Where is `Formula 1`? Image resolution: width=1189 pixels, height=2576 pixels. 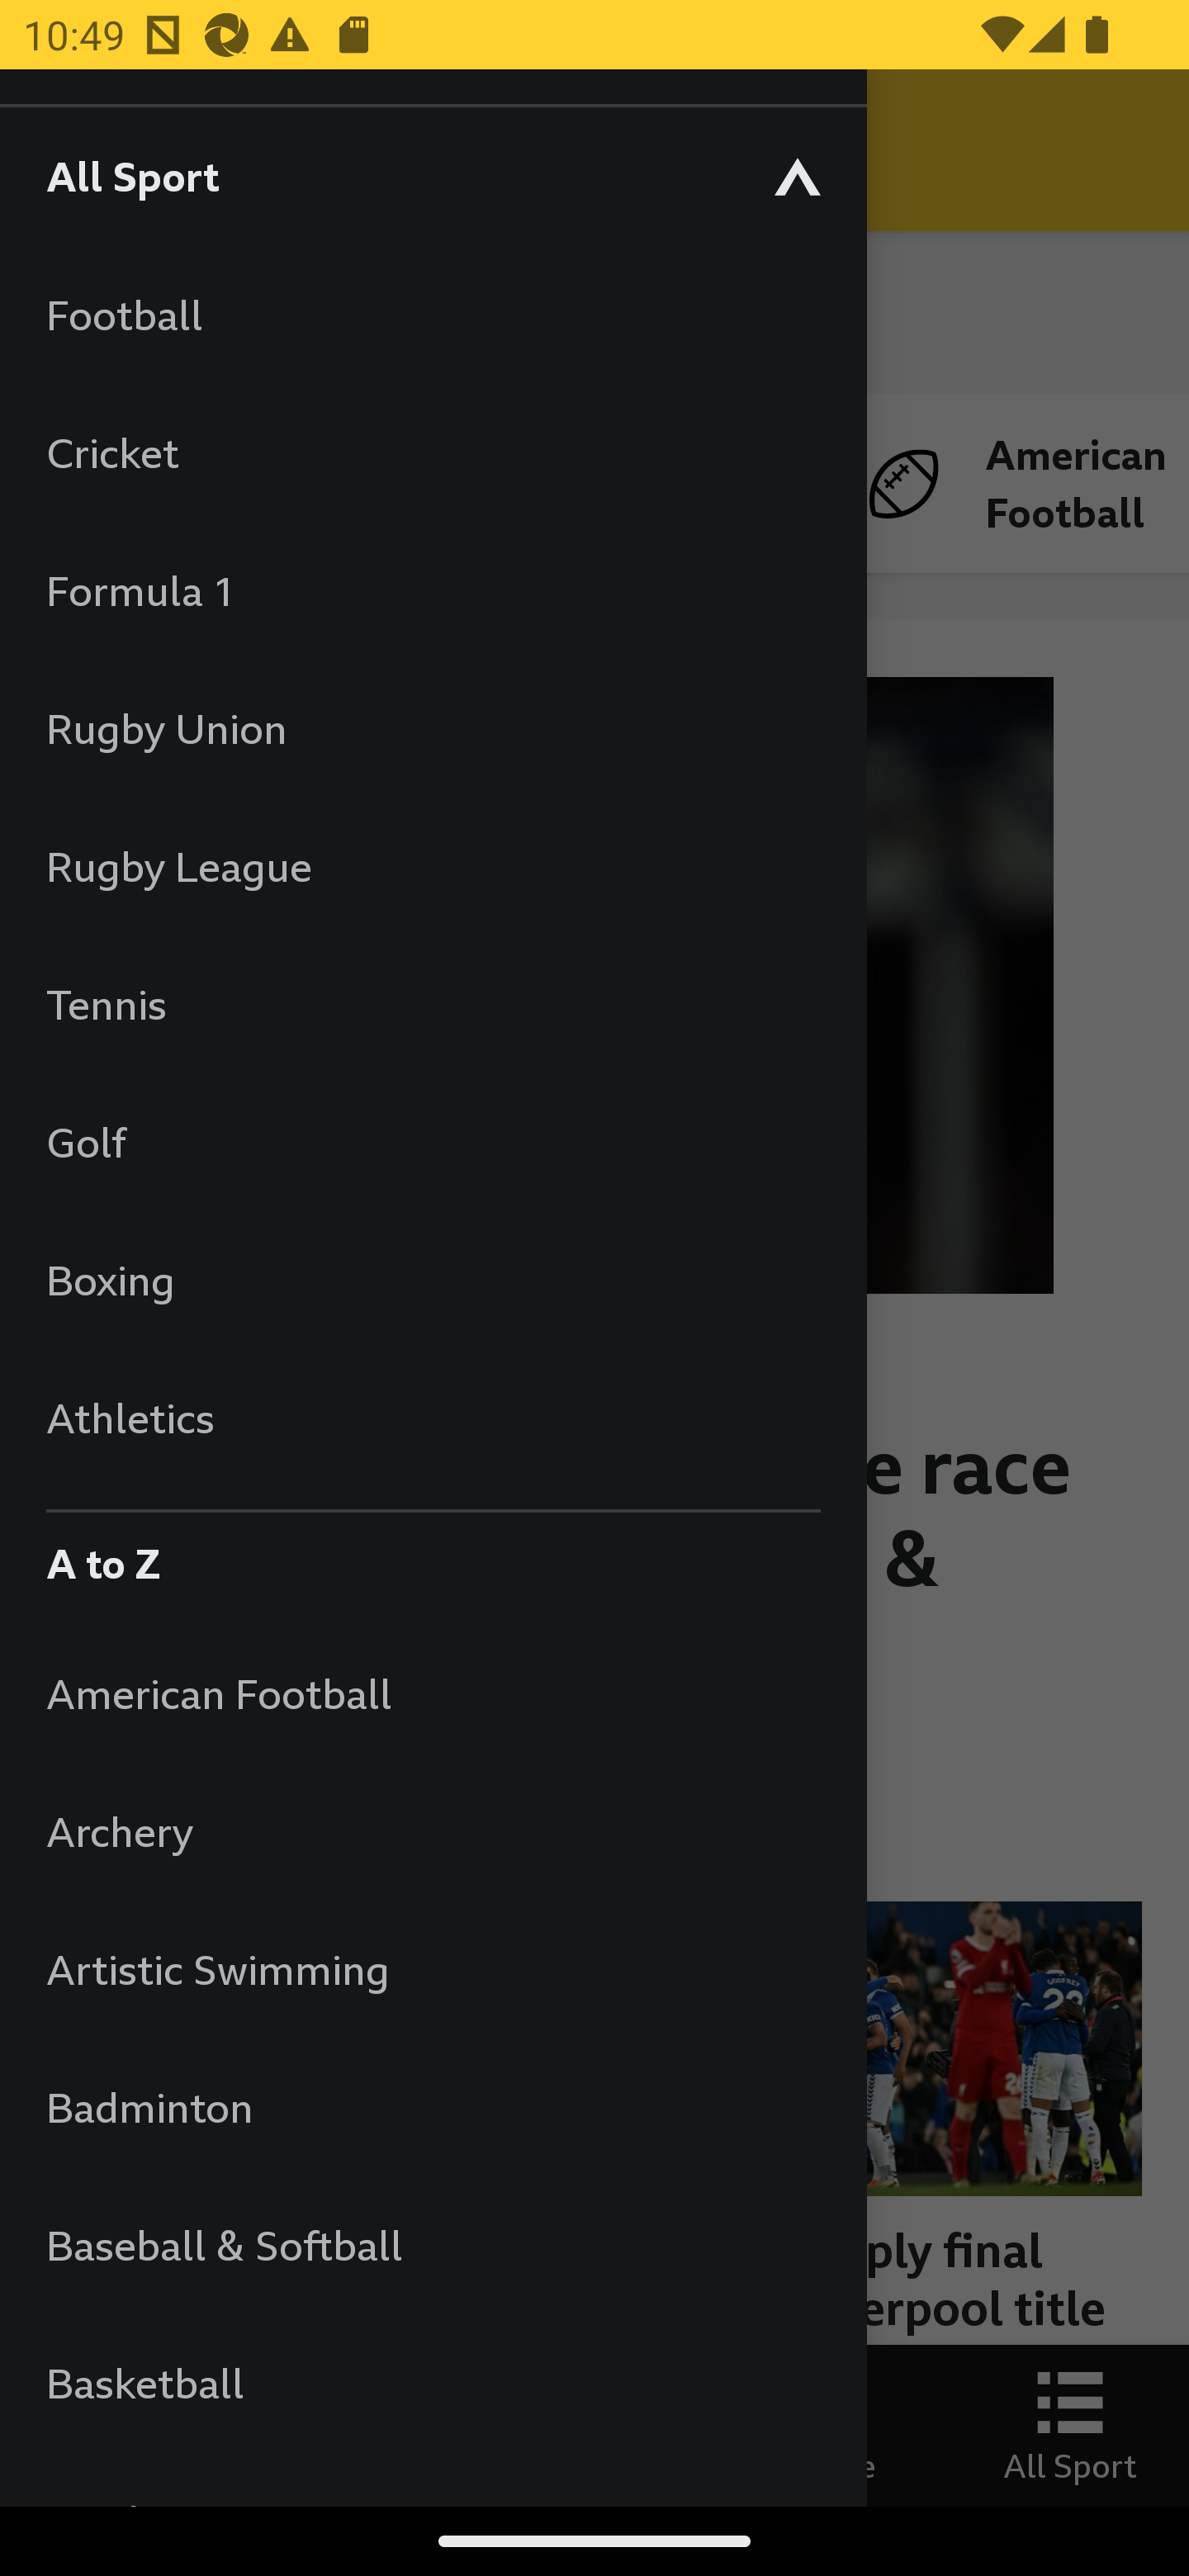
Formula 1 is located at coordinates (433, 590).